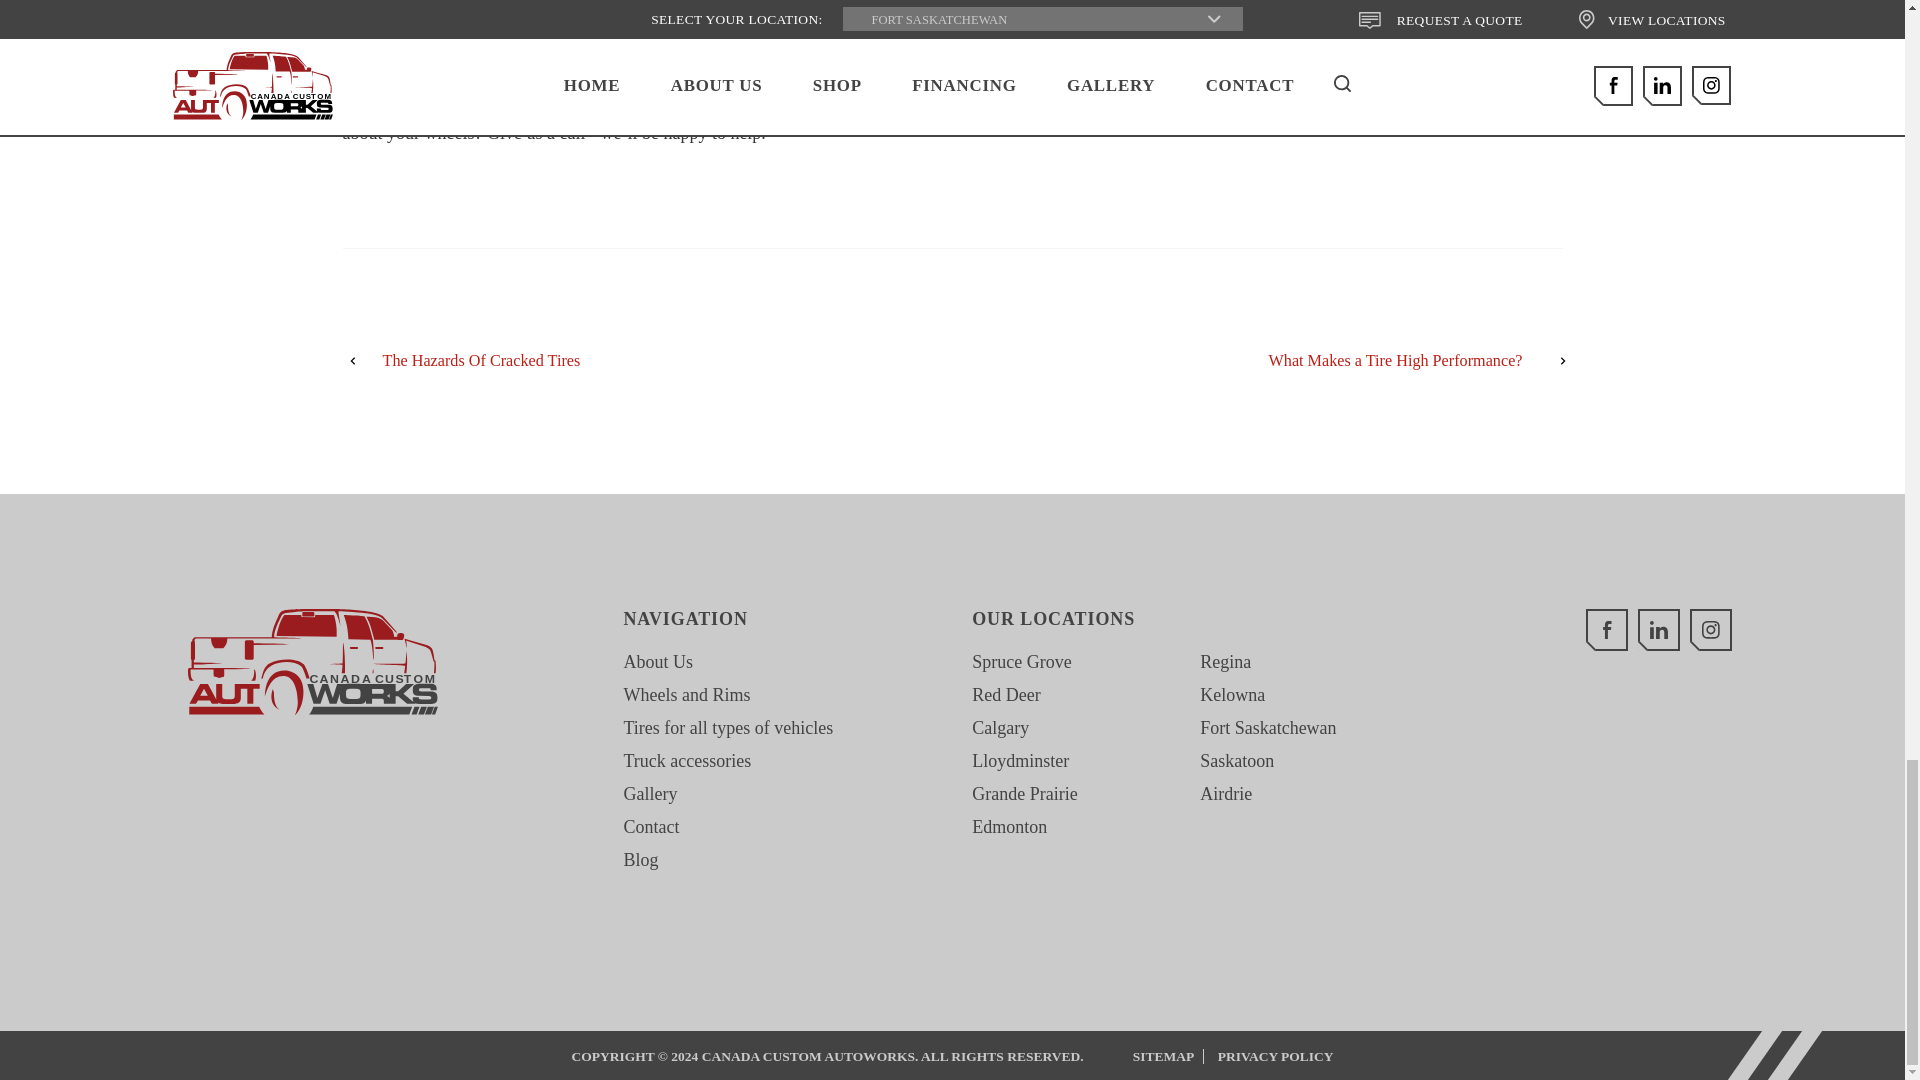  I want to click on Wheels and Rims, so click(1008, 826).